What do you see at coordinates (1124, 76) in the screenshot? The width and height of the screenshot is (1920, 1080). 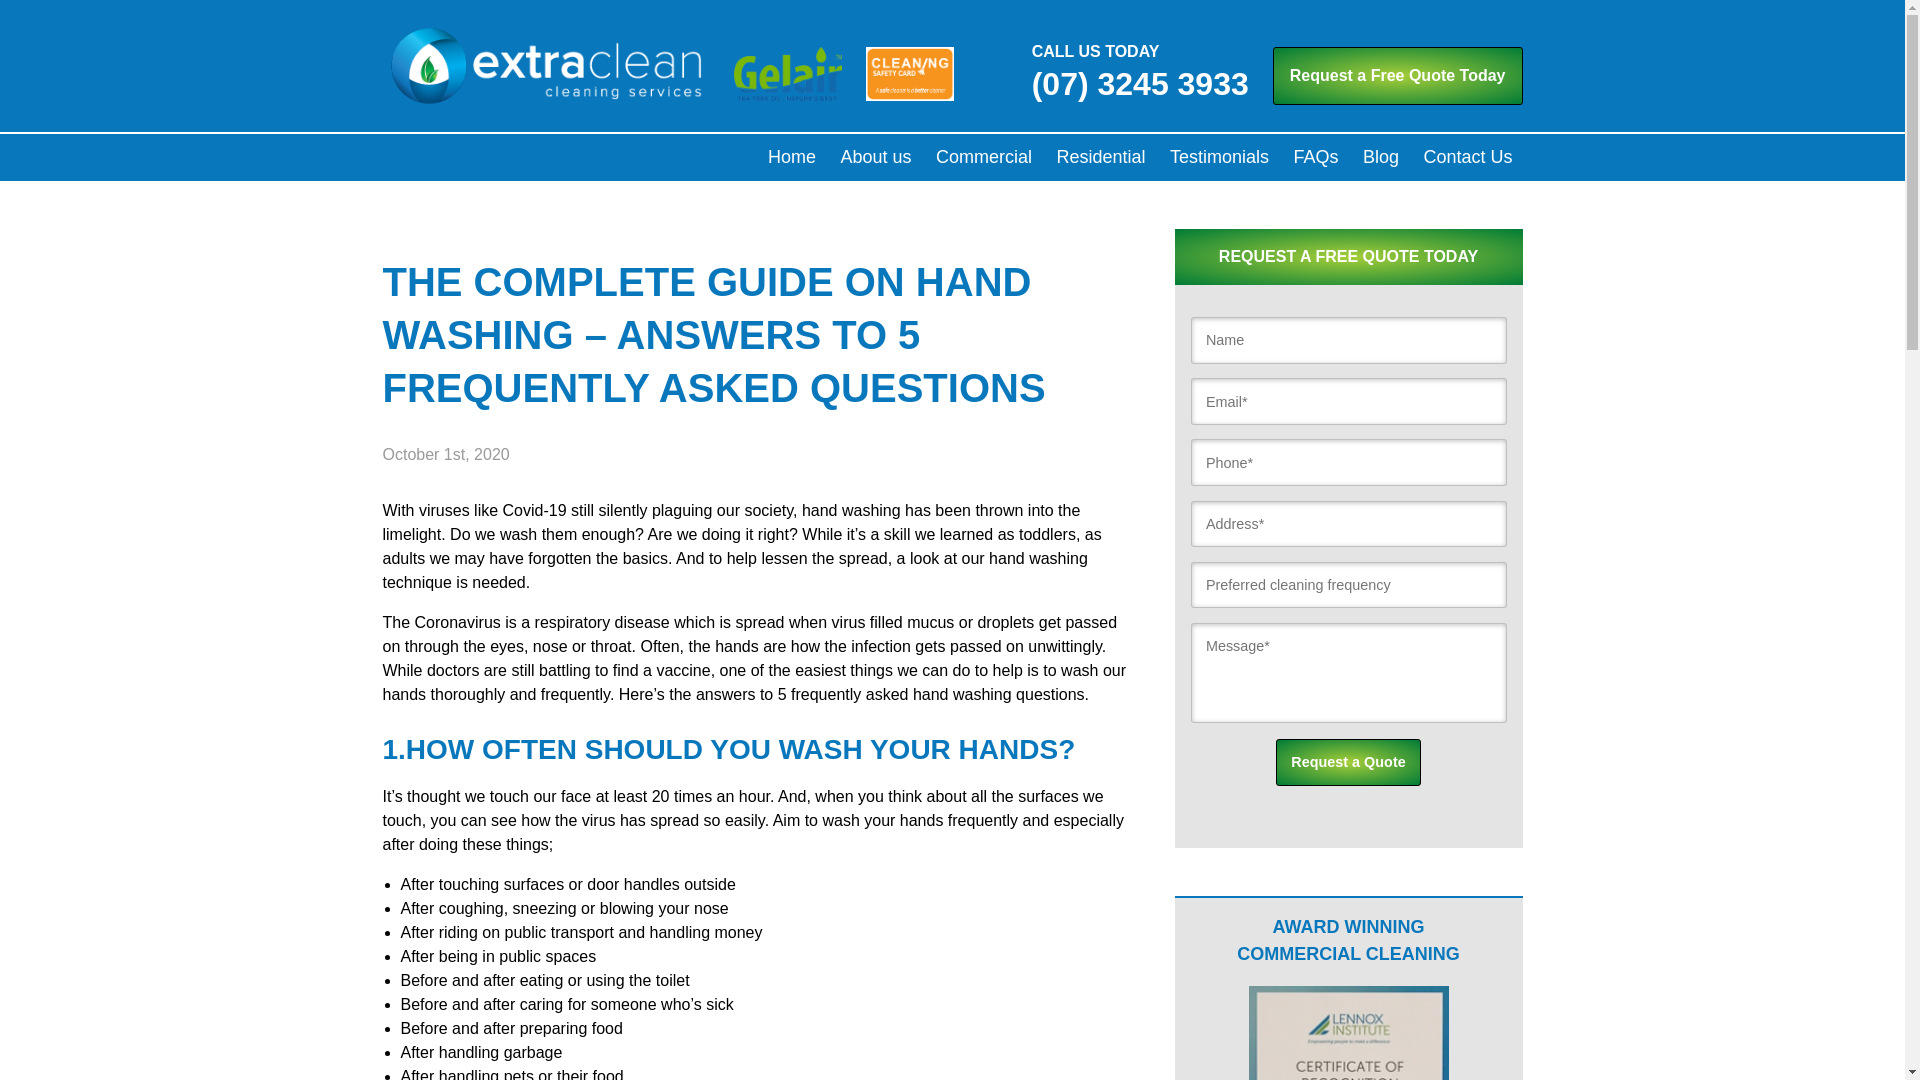 I see `CALL US TODAY
(07) 3245 3933` at bounding box center [1124, 76].